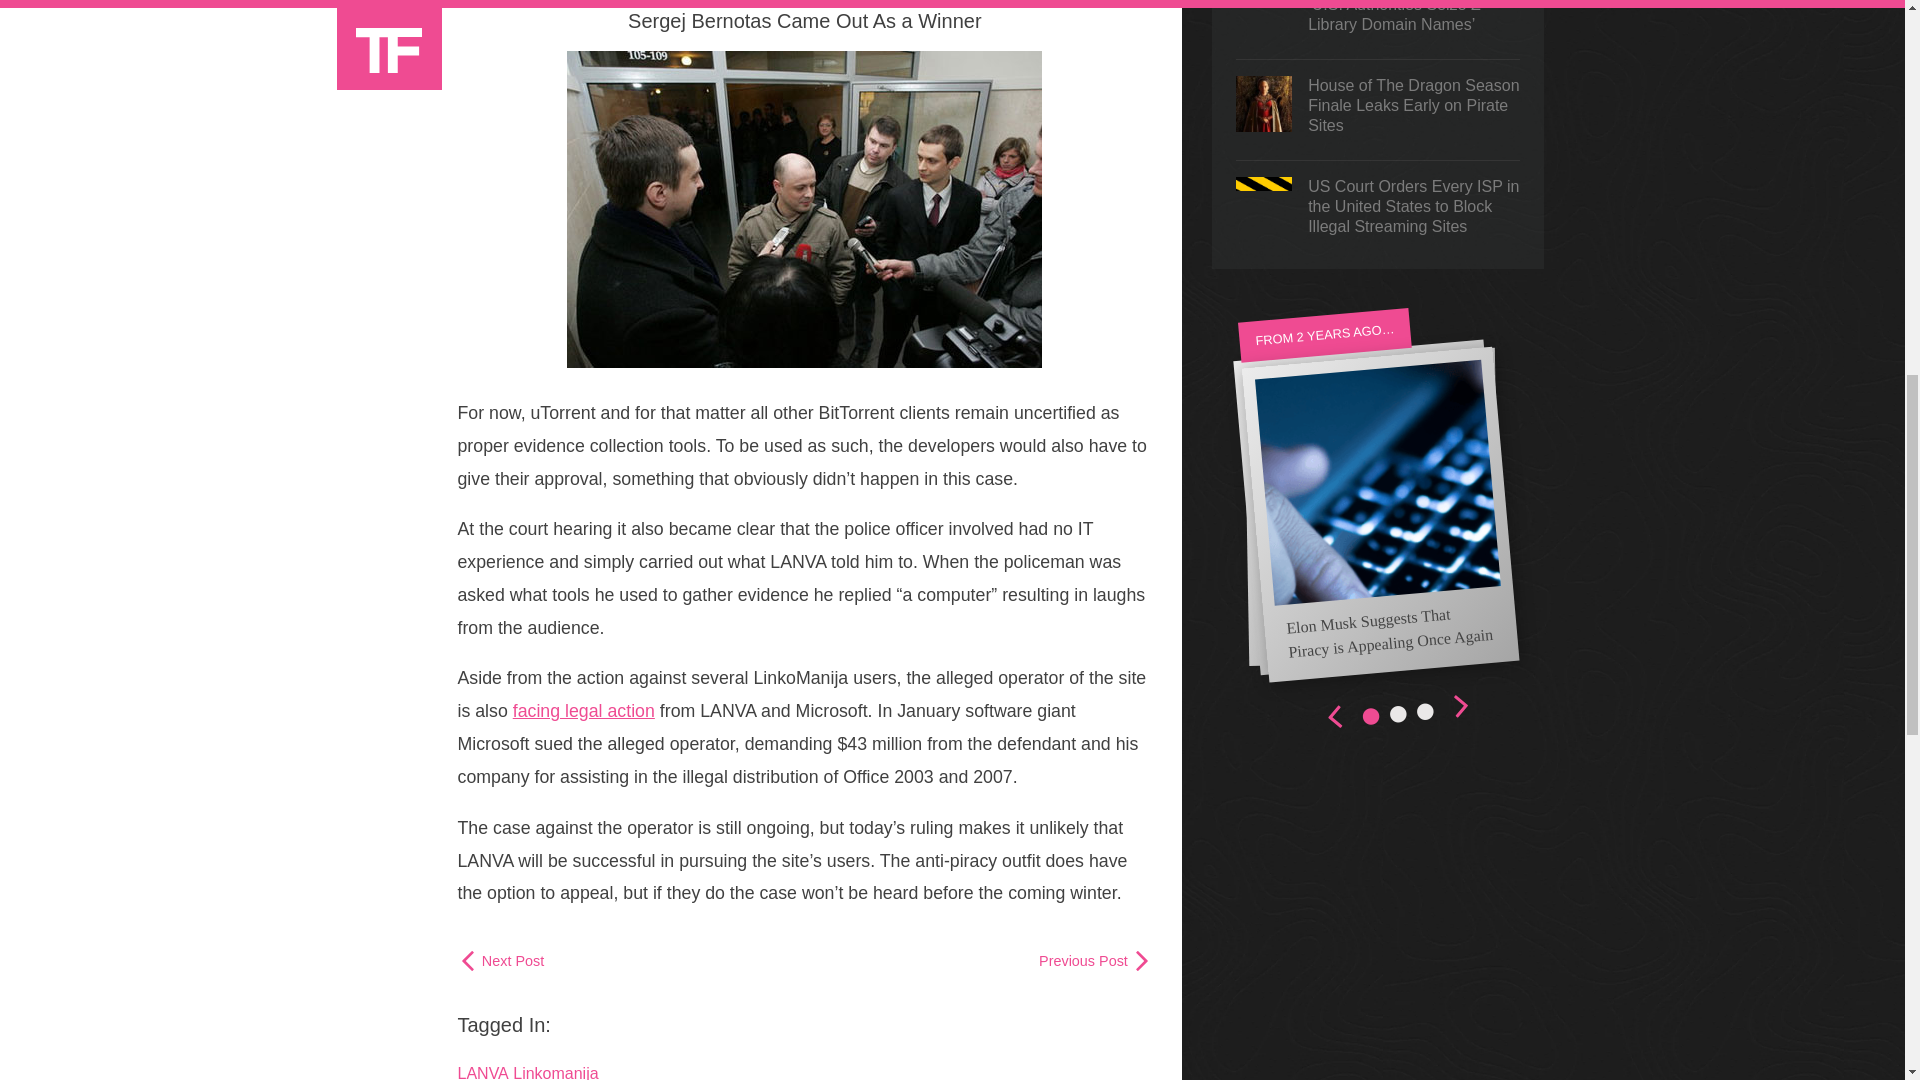  What do you see at coordinates (502, 960) in the screenshot?
I see `Next Post` at bounding box center [502, 960].